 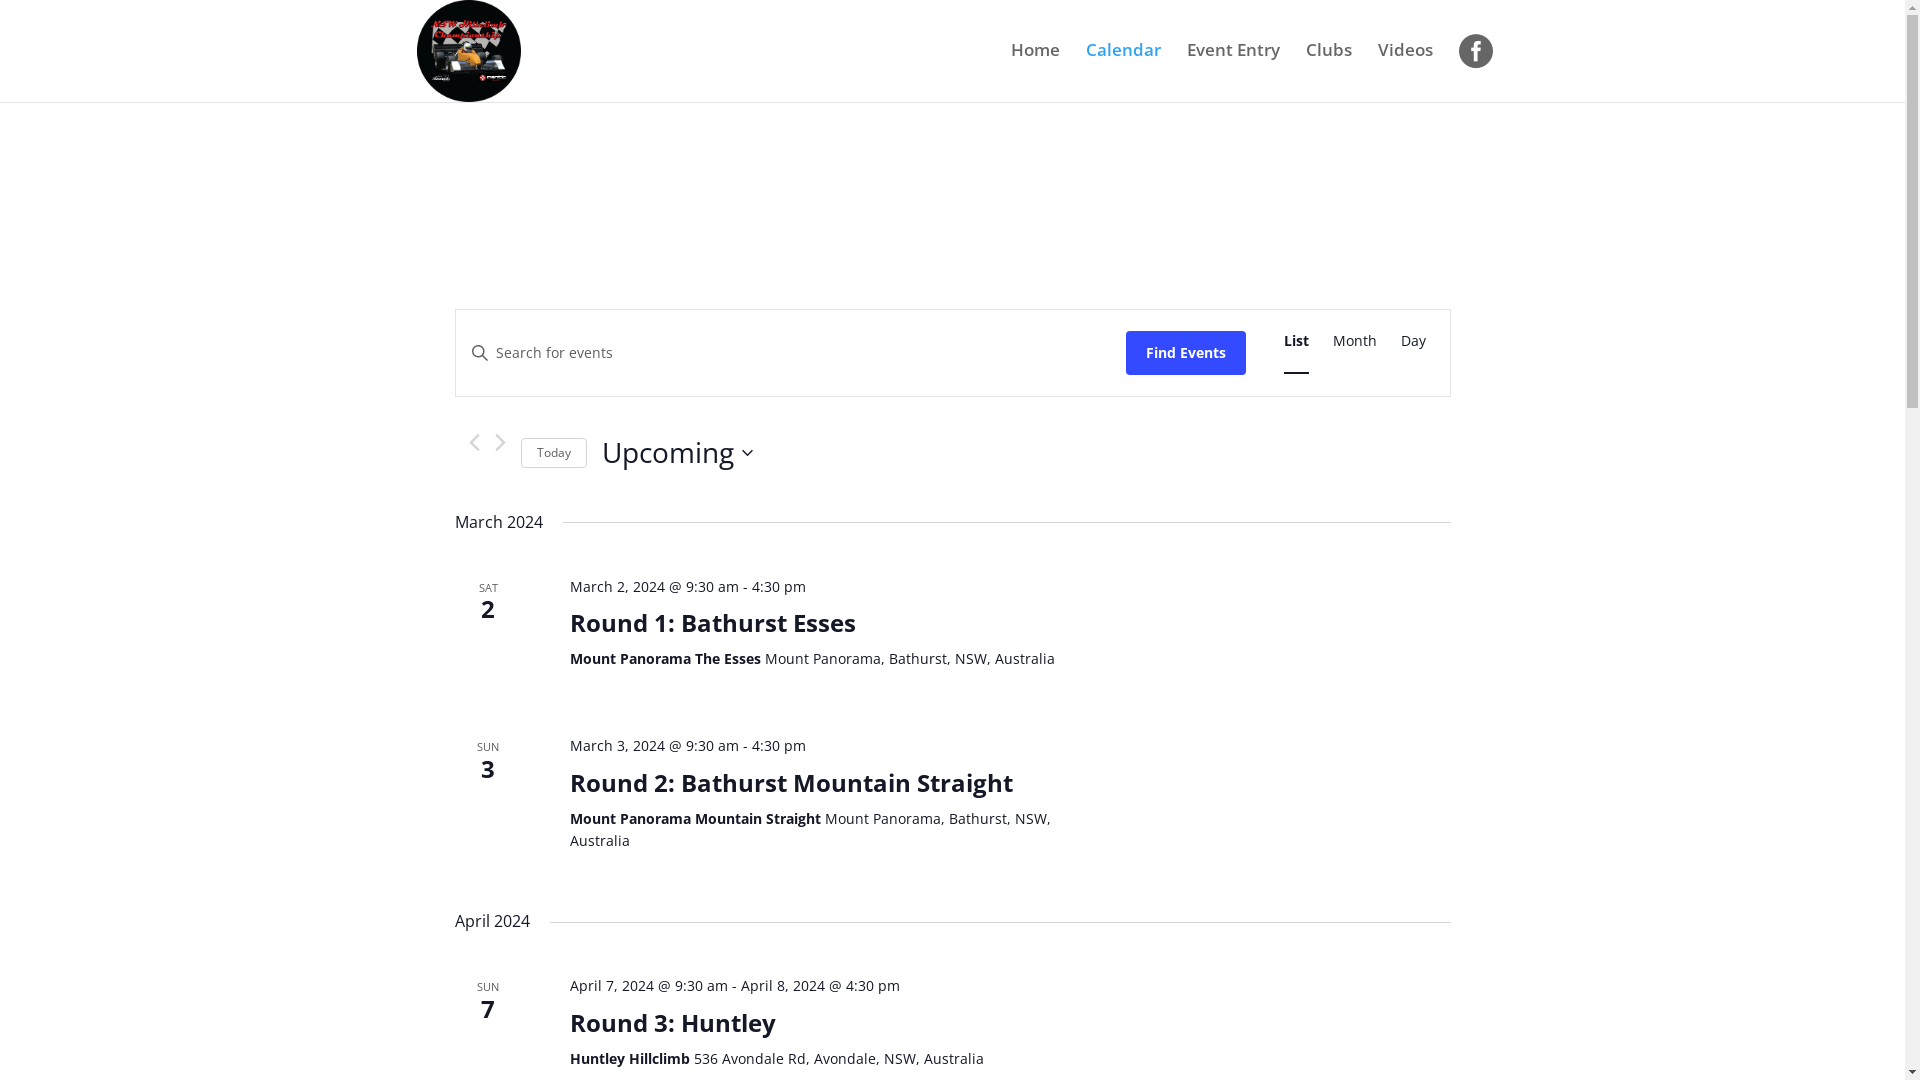 I want to click on Day, so click(x=1412, y=342).